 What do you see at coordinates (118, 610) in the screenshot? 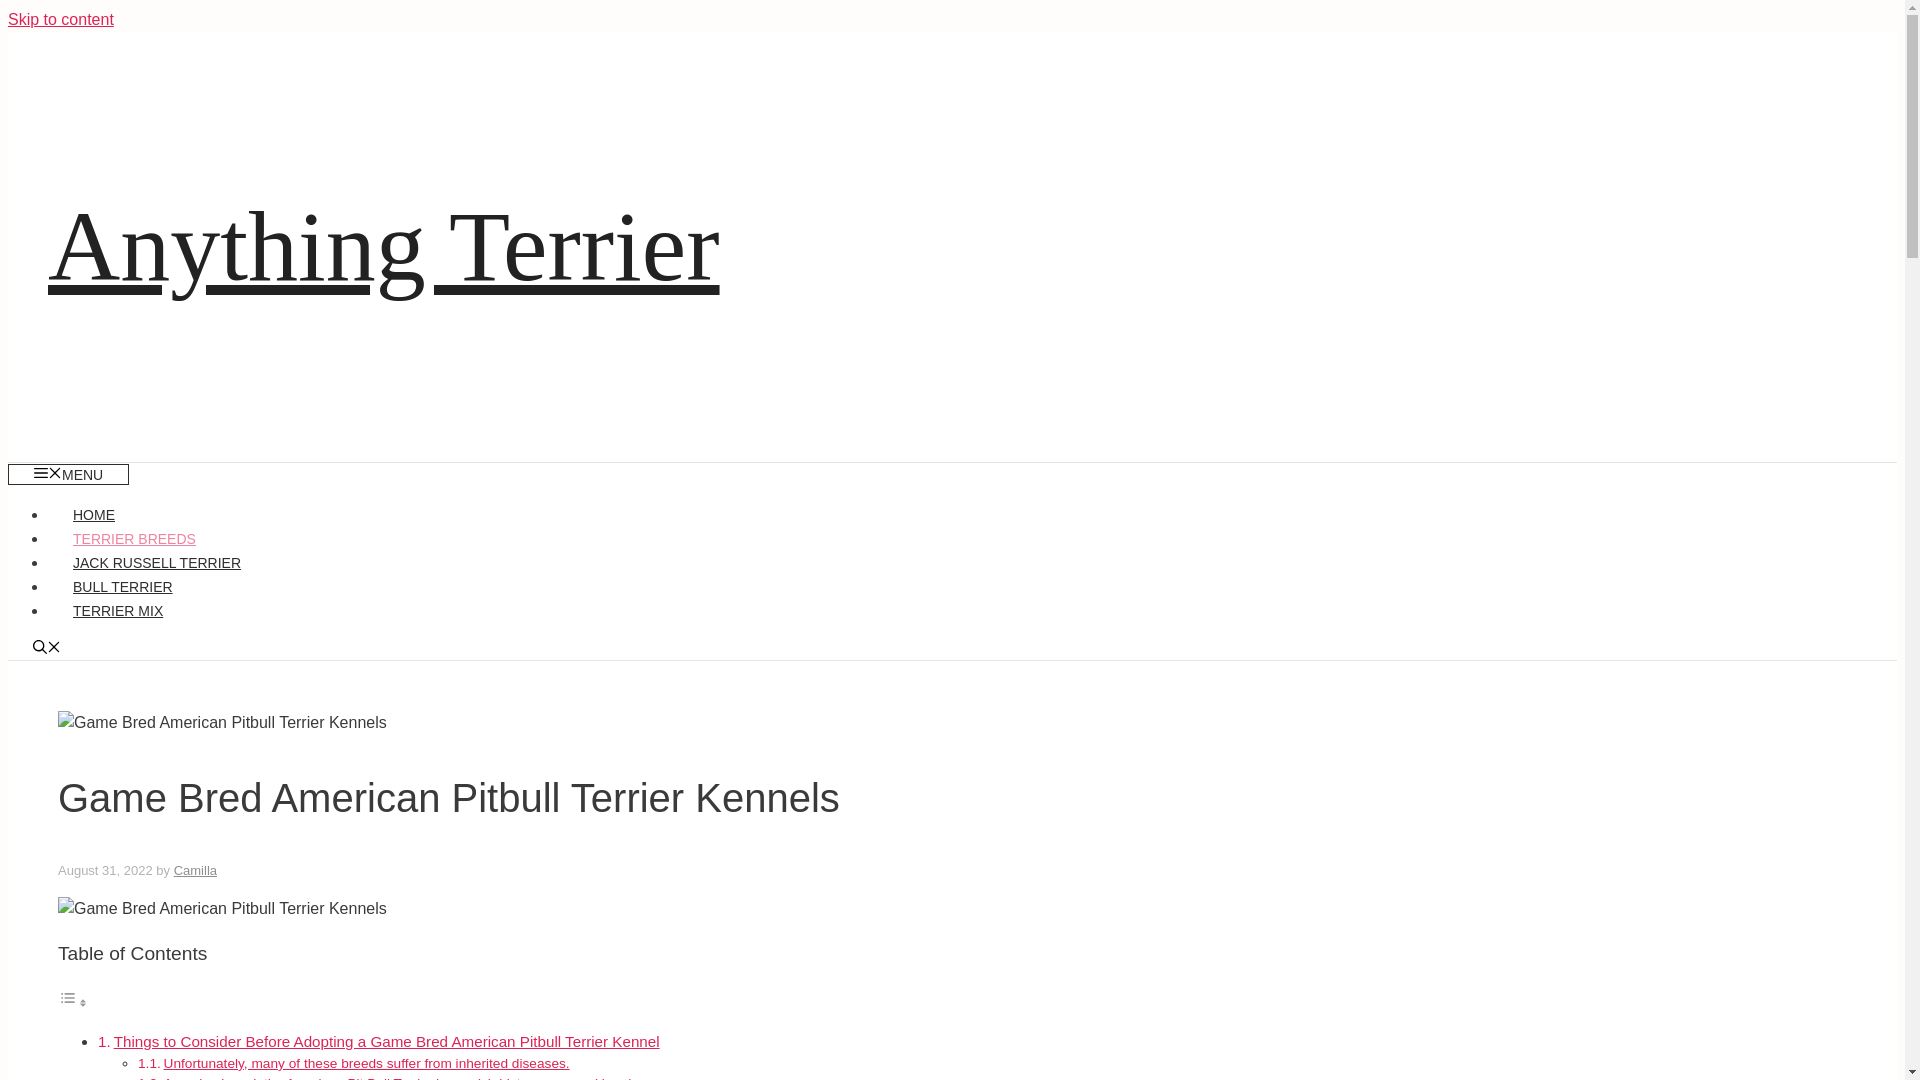
I see `TERRIER MIX` at bounding box center [118, 610].